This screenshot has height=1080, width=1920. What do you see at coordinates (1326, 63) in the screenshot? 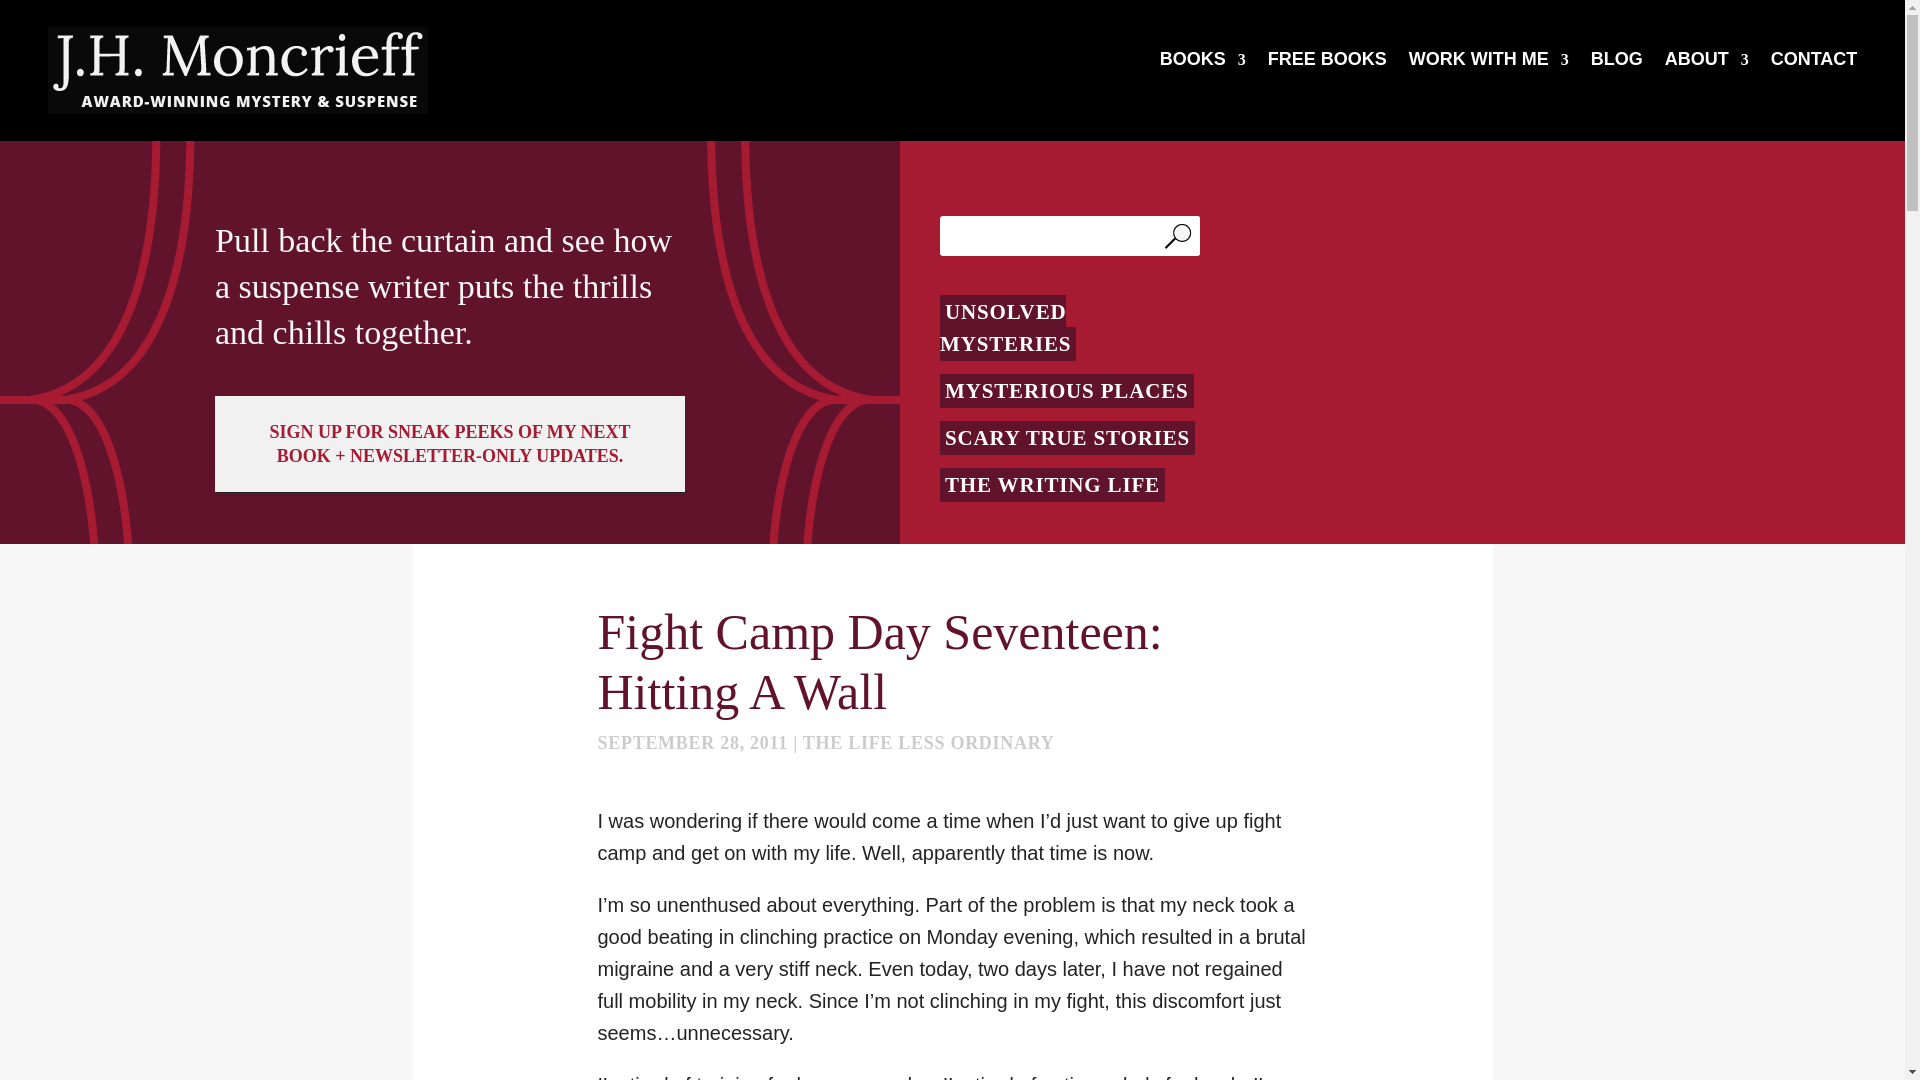
I see `FREE BOOKS` at bounding box center [1326, 63].